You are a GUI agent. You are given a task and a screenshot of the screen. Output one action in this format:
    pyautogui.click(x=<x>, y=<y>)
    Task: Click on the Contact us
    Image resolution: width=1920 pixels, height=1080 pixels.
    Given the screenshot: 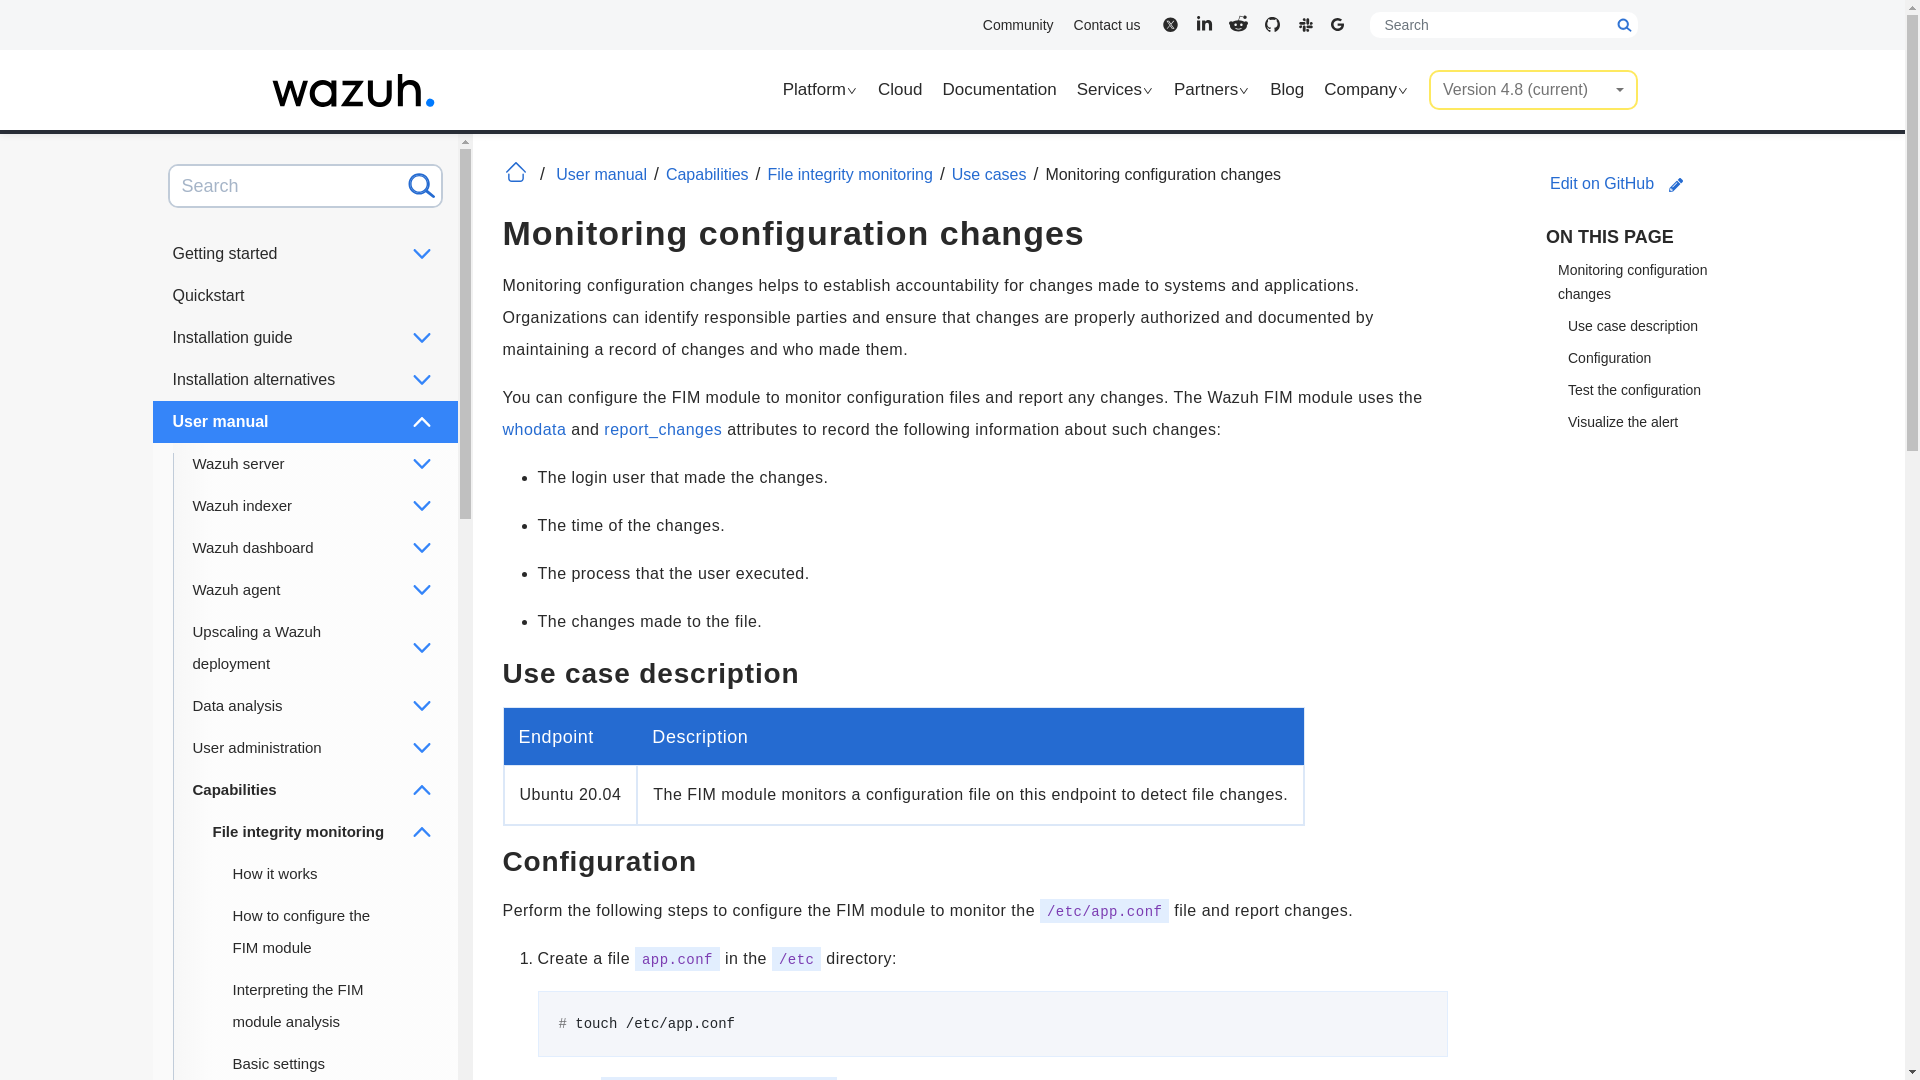 What is the action you would take?
    pyautogui.click(x=1106, y=24)
    